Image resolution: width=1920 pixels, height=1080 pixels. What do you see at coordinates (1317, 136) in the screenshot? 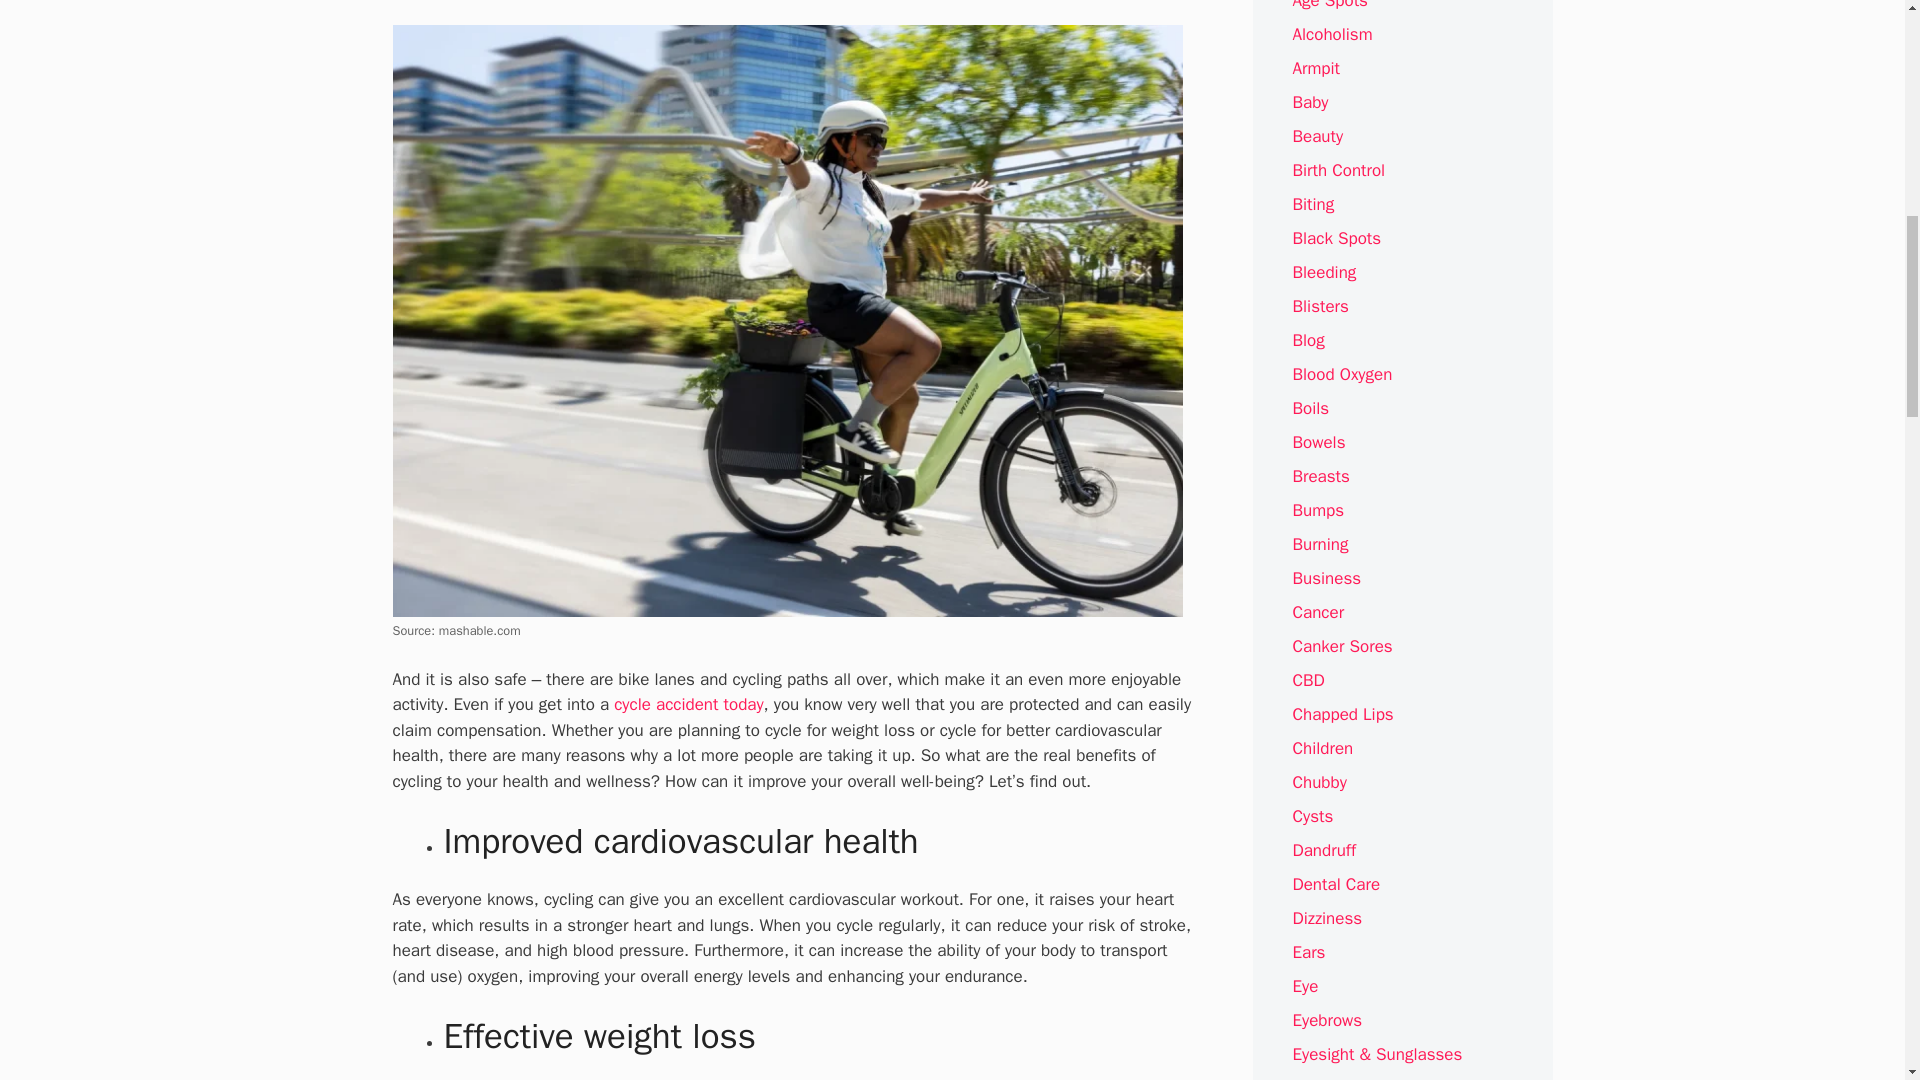
I see `Beauty` at bounding box center [1317, 136].